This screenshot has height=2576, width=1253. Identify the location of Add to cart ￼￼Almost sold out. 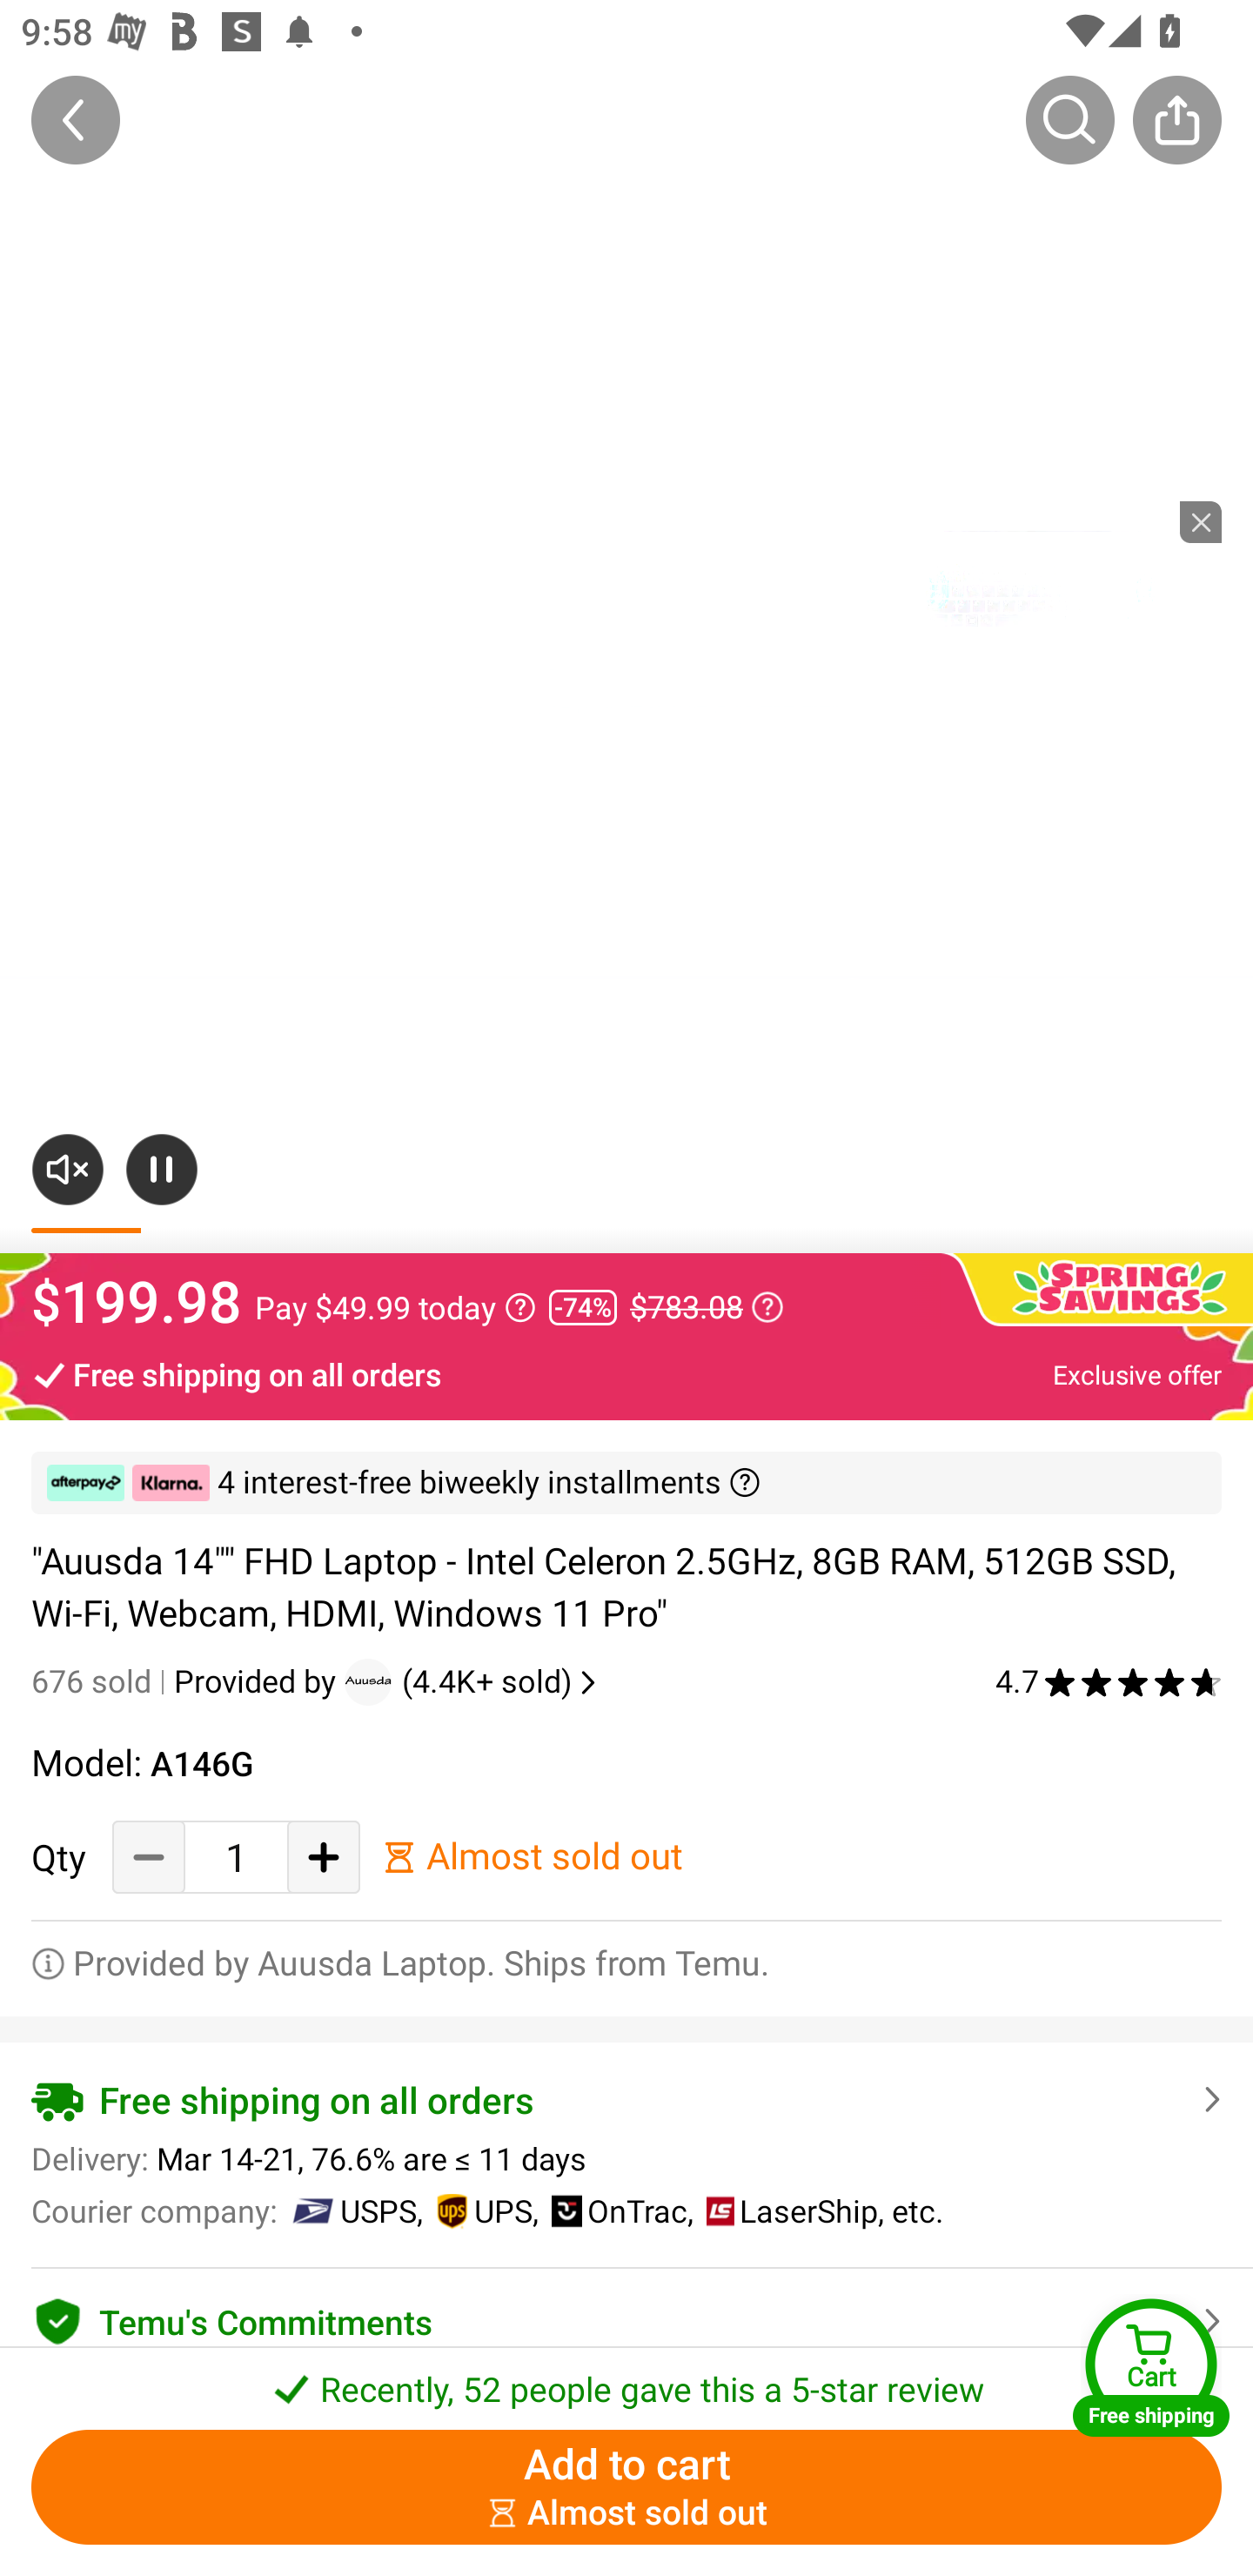
(626, 2487).